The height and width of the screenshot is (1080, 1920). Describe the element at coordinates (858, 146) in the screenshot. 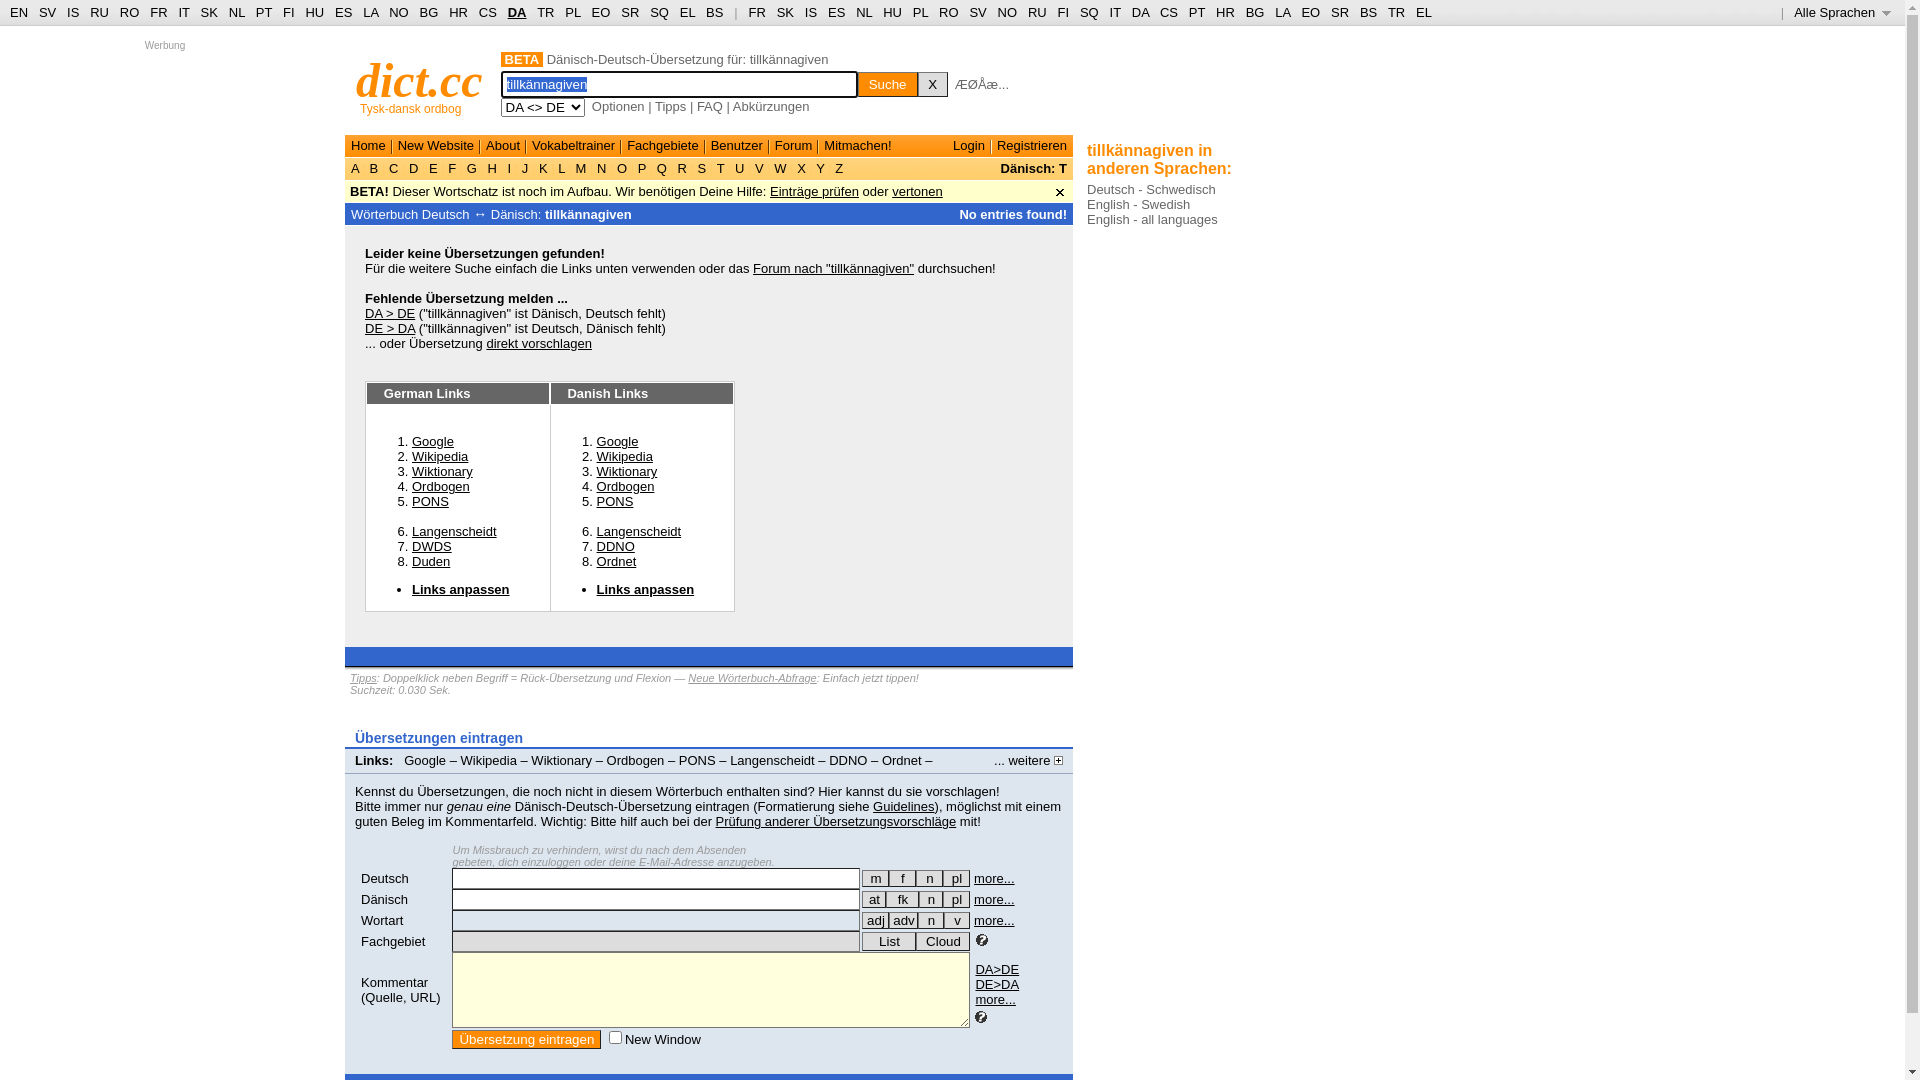

I see `Mitmachen!` at that location.